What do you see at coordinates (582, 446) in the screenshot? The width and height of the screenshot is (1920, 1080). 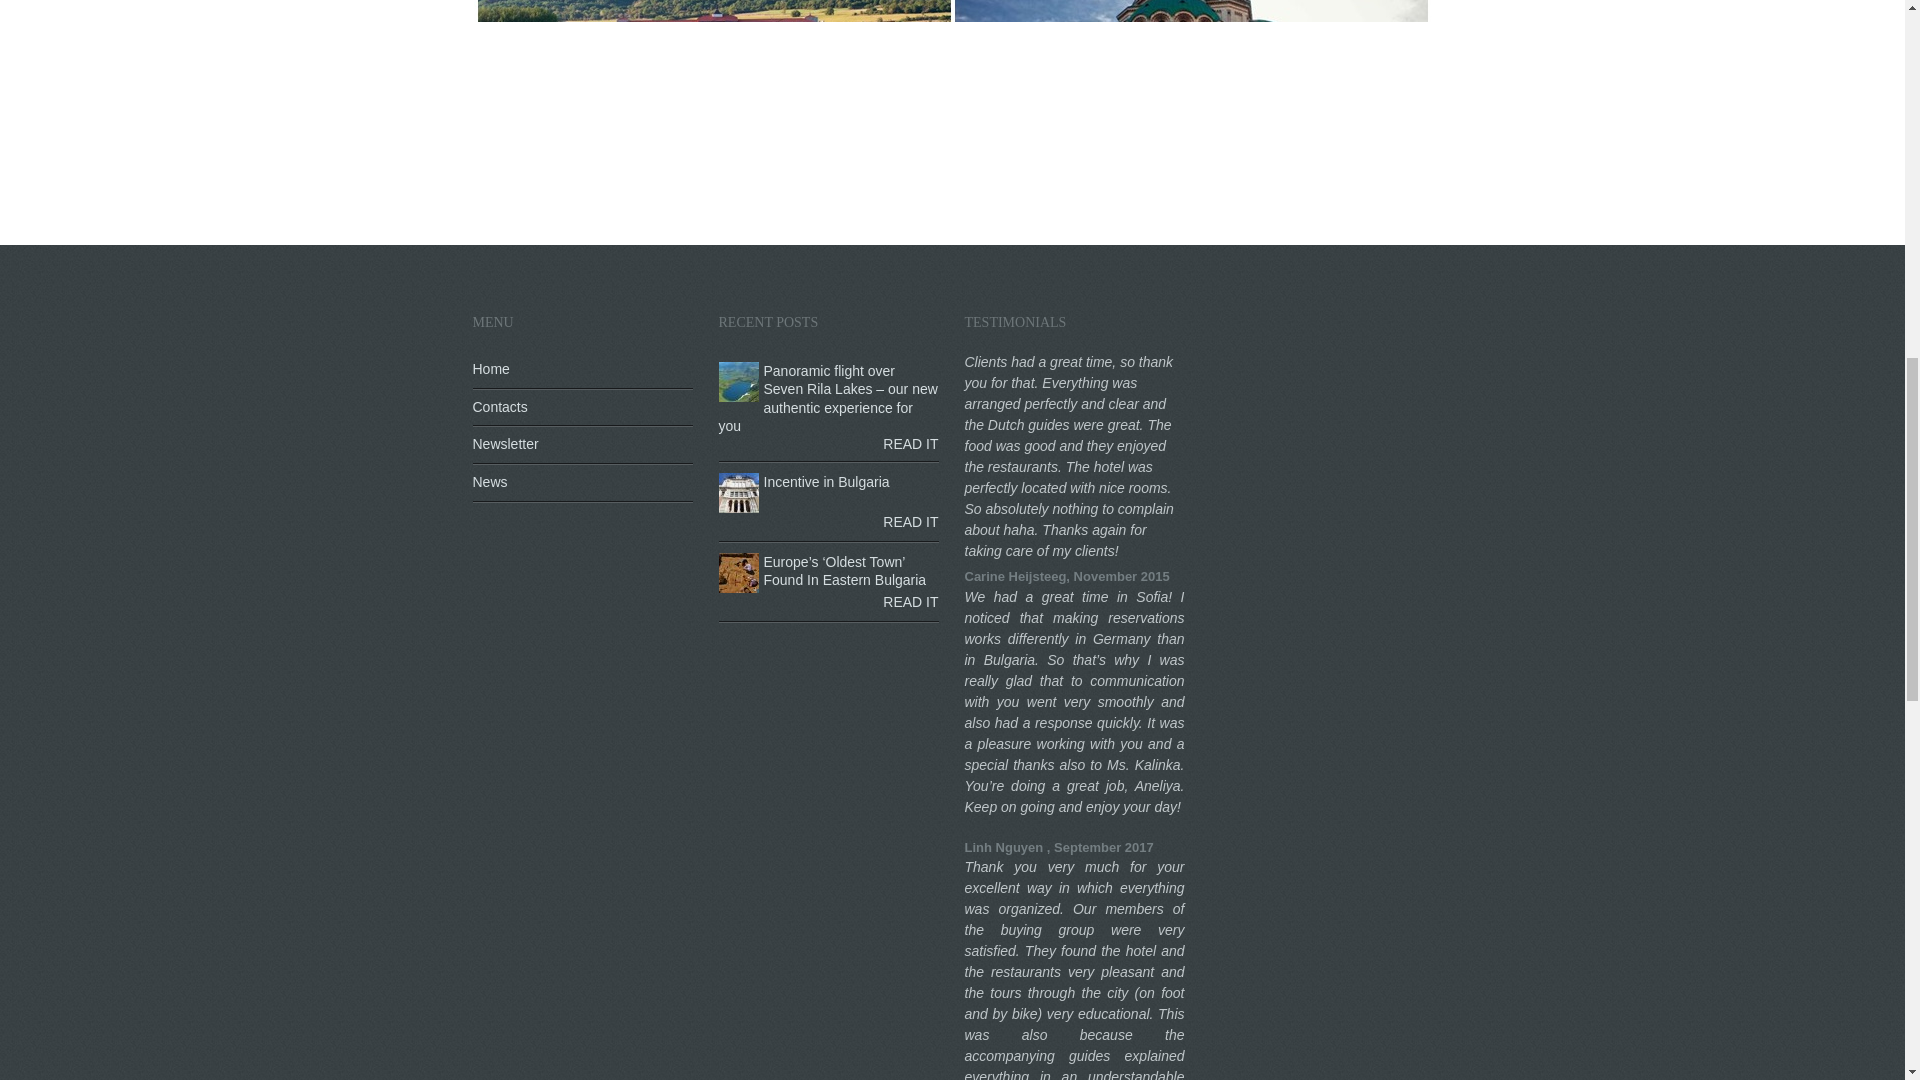 I see `Newsletter` at bounding box center [582, 446].